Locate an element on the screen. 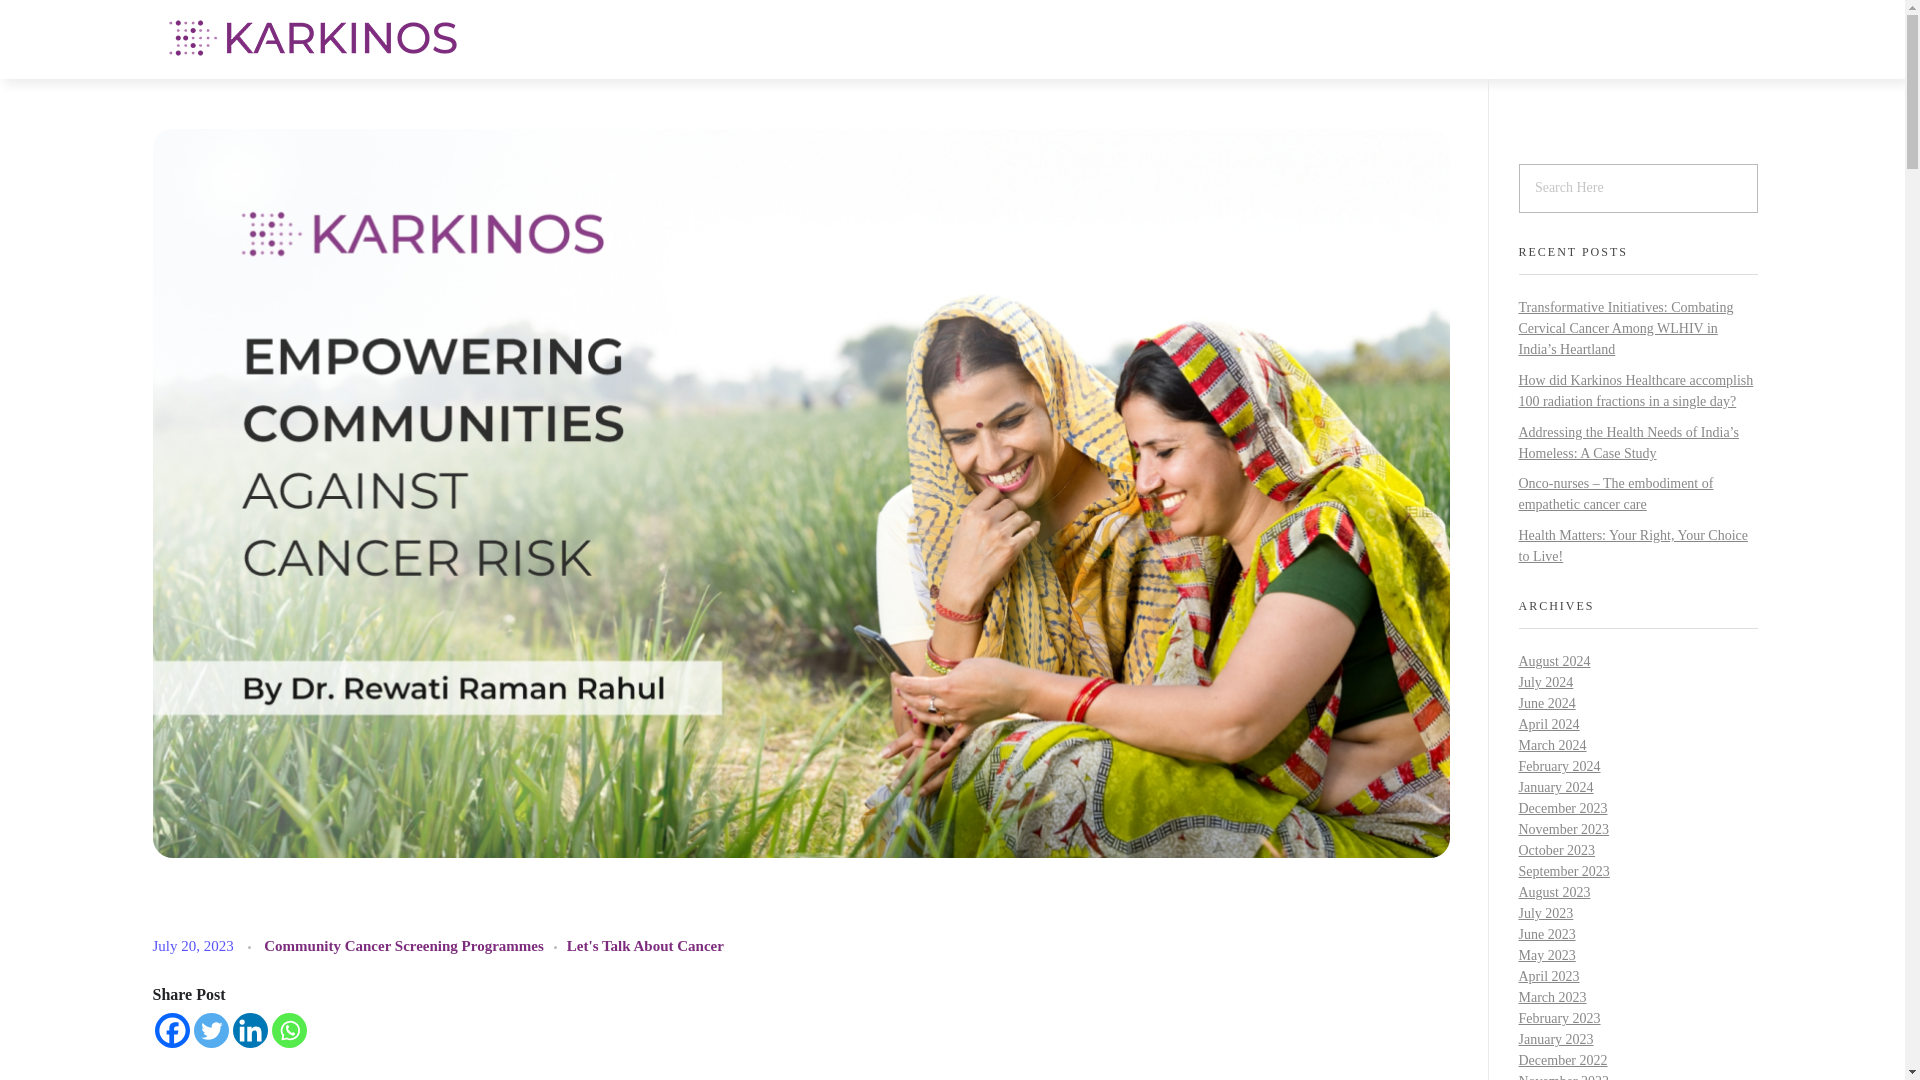 The width and height of the screenshot is (1920, 1080). August 2024 is located at coordinates (1554, 661).